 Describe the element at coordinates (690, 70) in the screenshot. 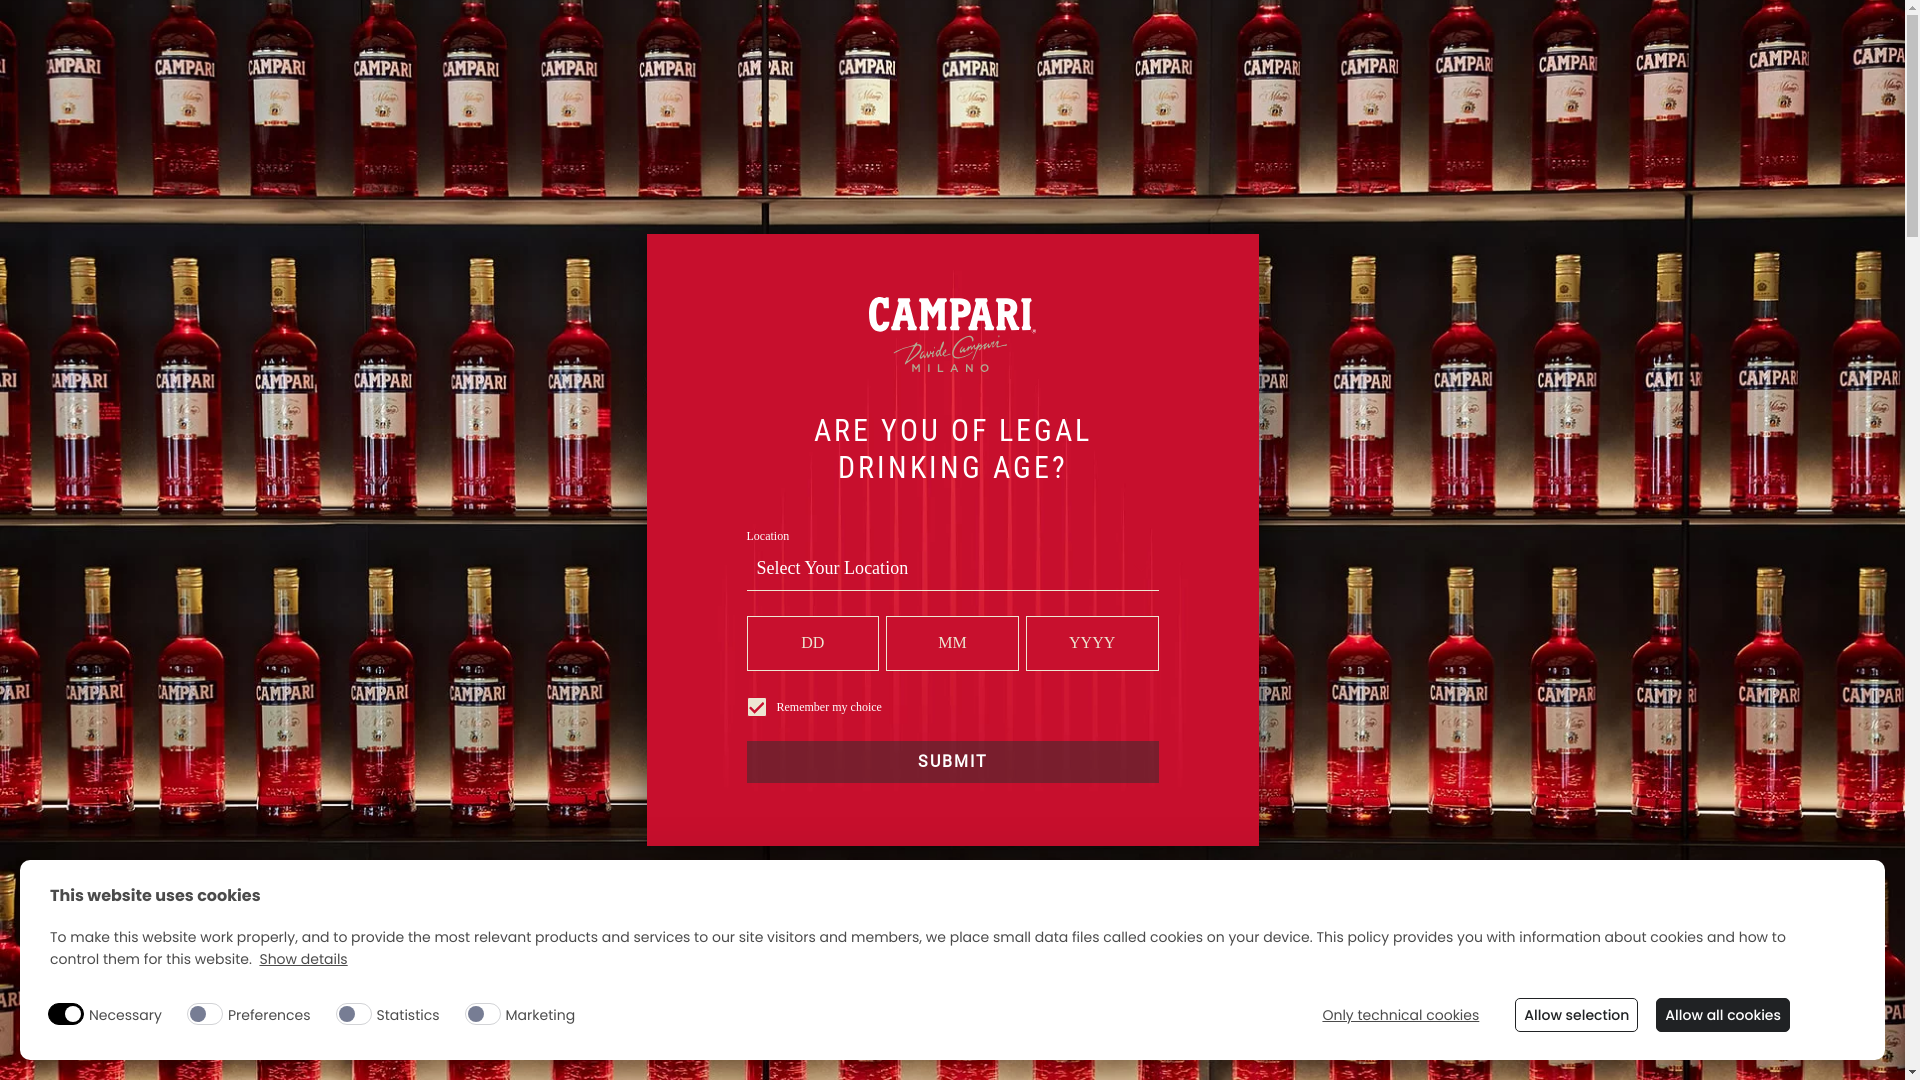

I see `UNSERE PRODUKTE` at that location.